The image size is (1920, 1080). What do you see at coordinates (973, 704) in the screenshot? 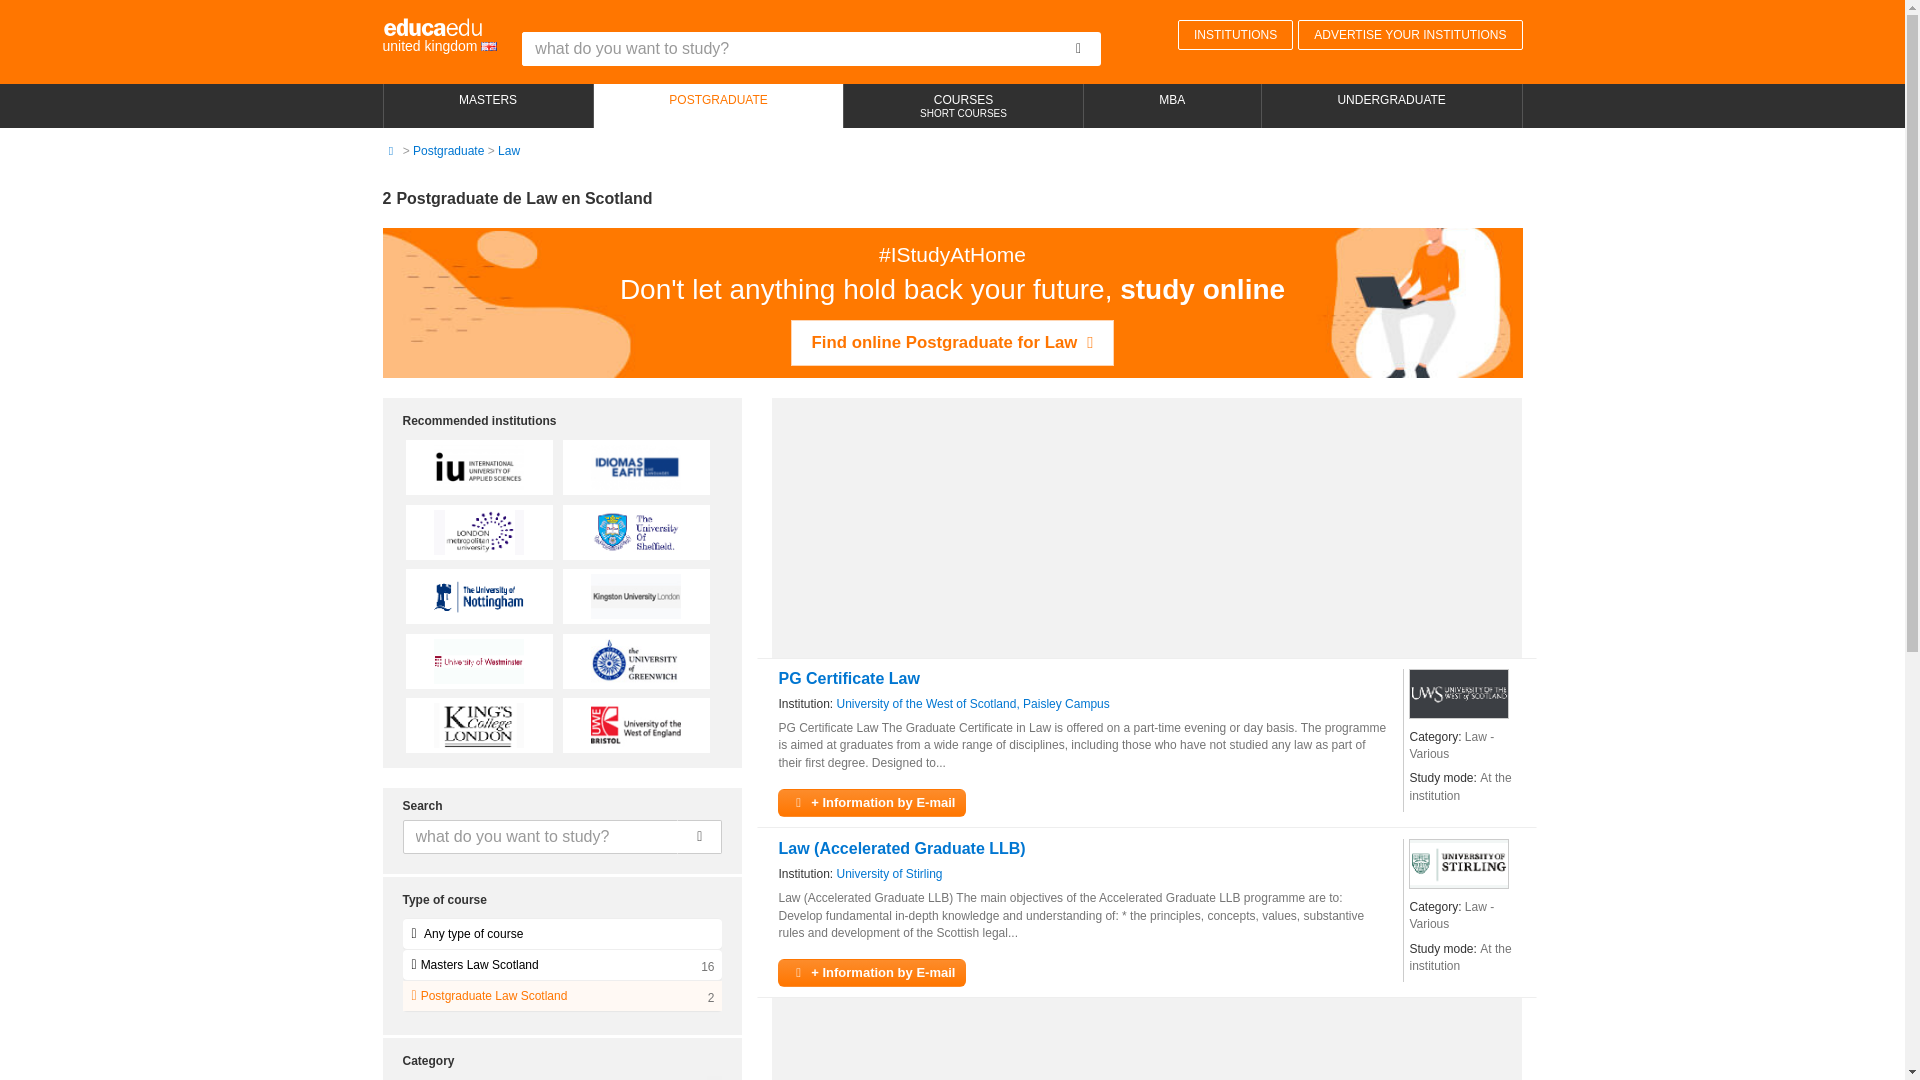
I see `University of the West of Scotland, Paisley Campus` at bounding box center [973, 704].